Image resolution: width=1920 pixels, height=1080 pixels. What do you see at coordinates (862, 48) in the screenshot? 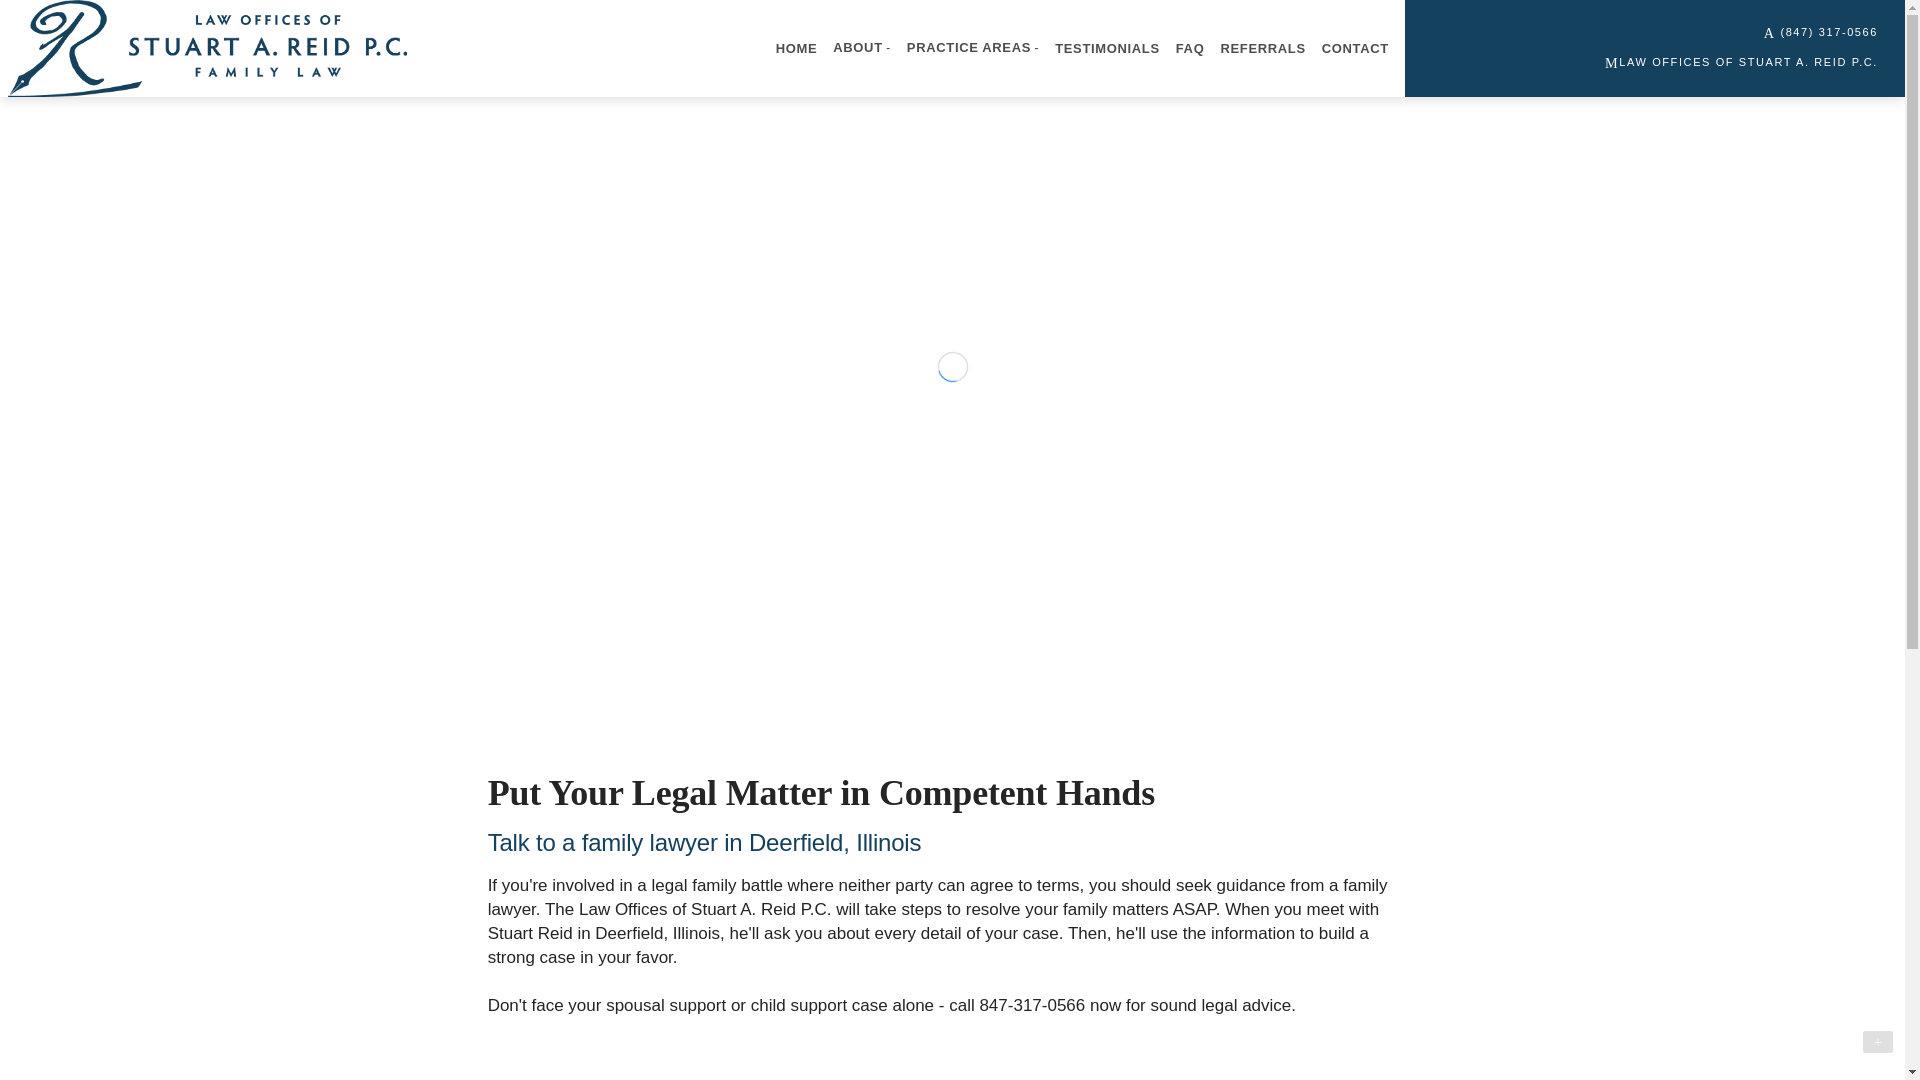
I see `ABOUT` at bounding box center [862, 48].